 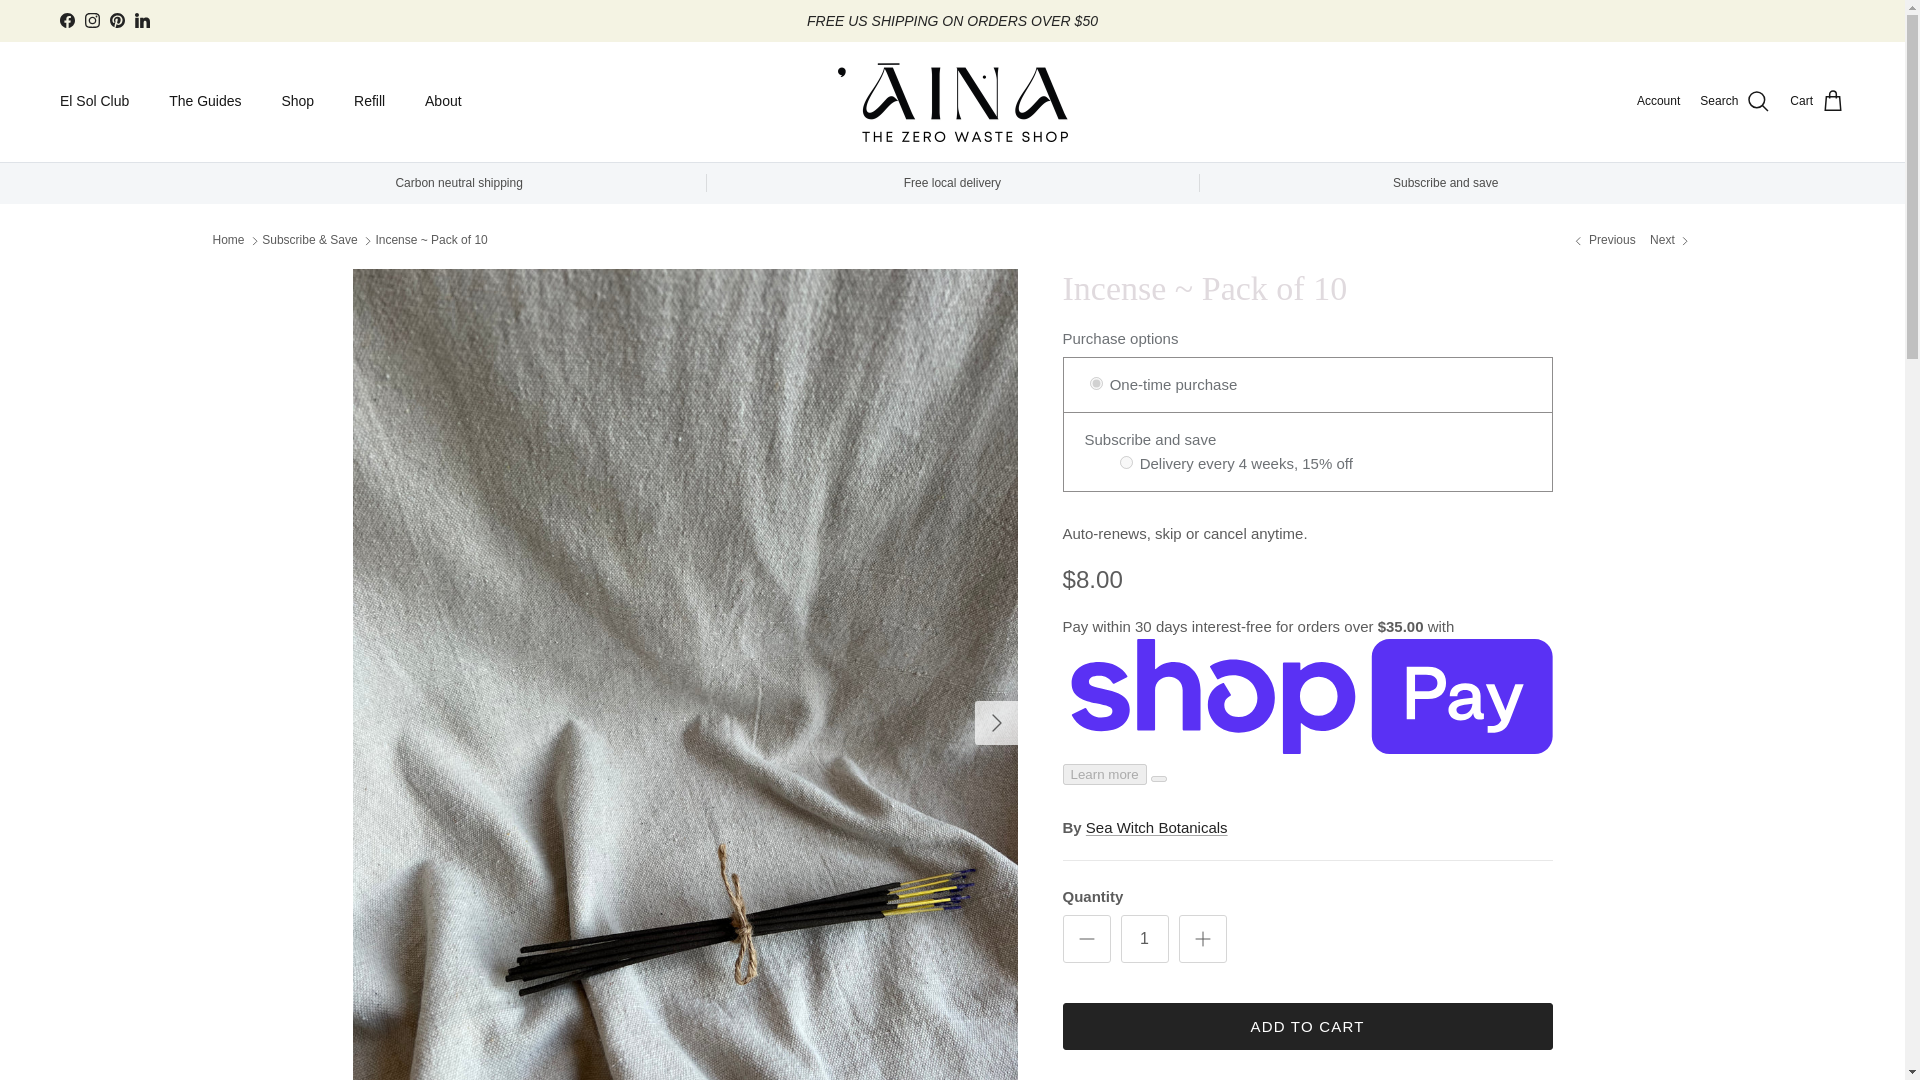 What do you see at coordinates (116, 20) in the screenshot?
I see `Pinterest` at bounding box center [116, 20].